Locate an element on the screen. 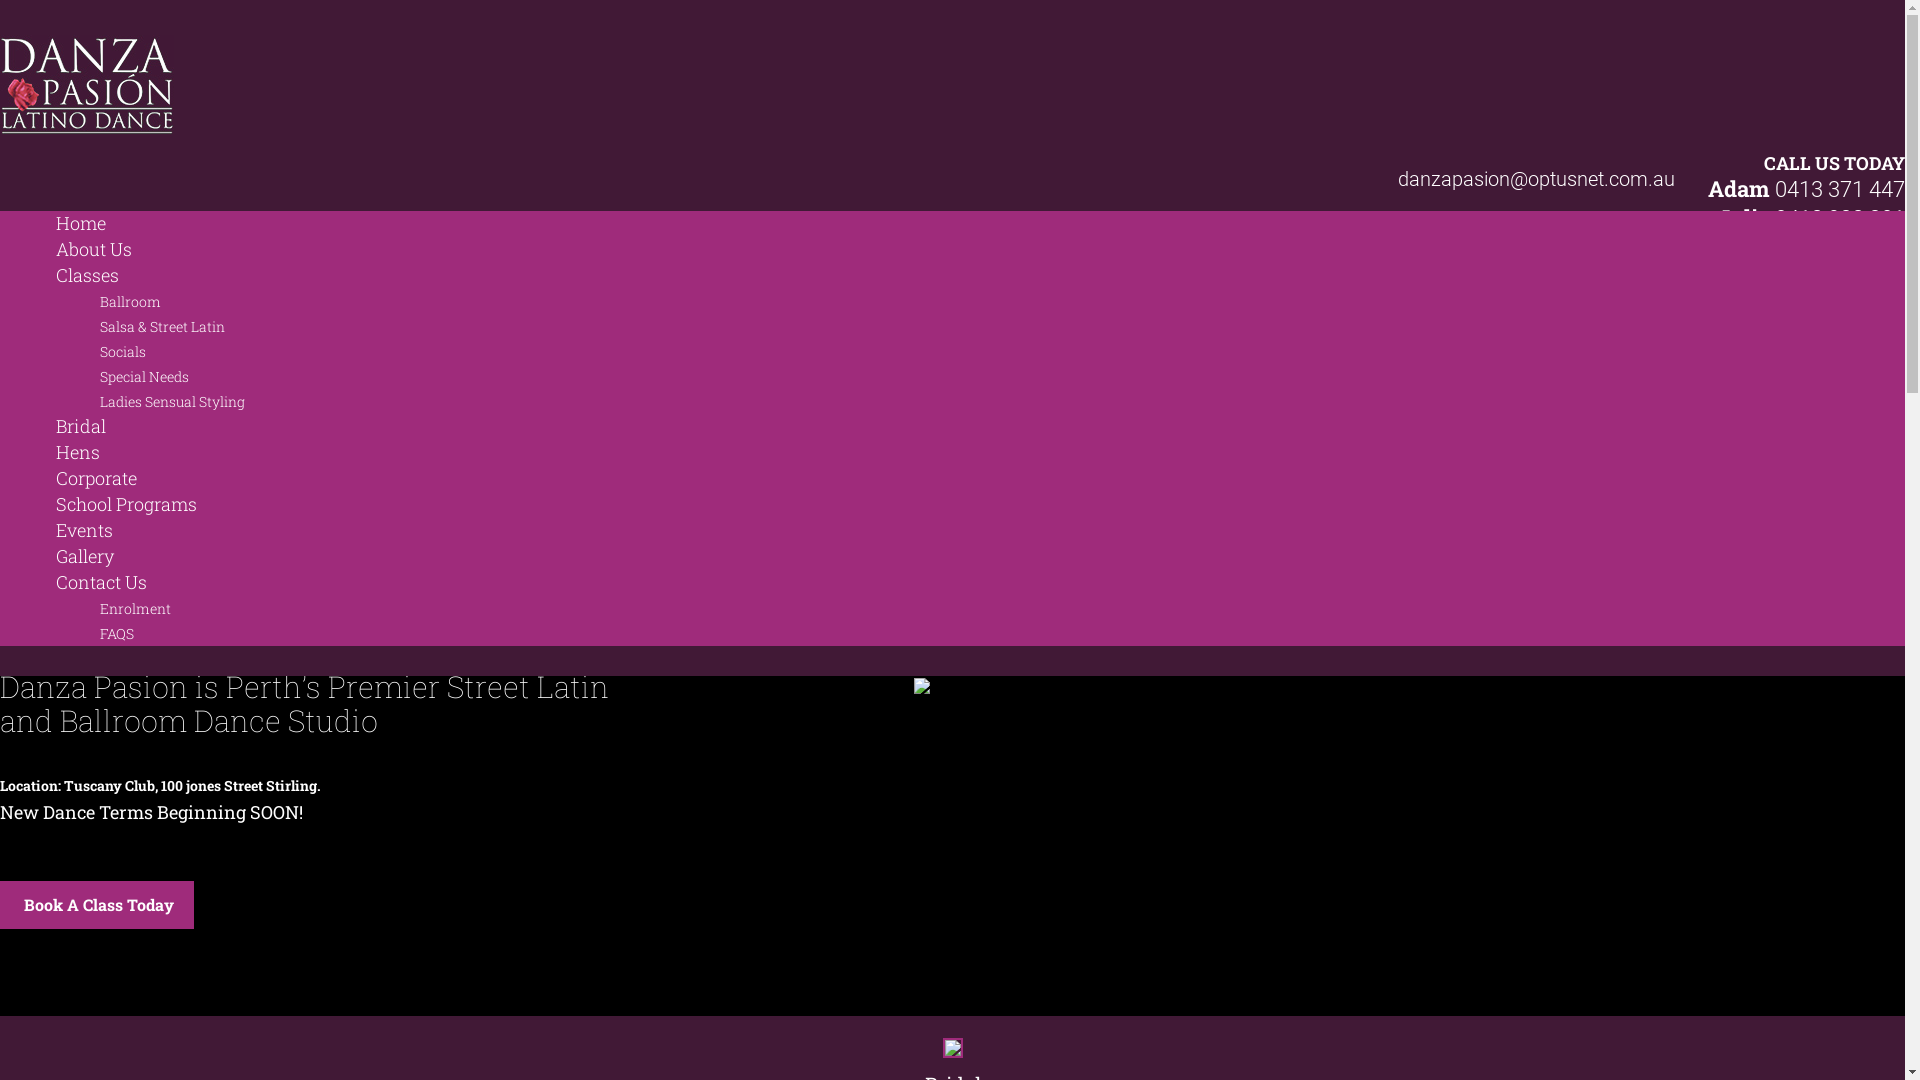 The width and height of the screenshot is (1920, 1080). Salsa & Street Latin is located at coordinates (162, 326).